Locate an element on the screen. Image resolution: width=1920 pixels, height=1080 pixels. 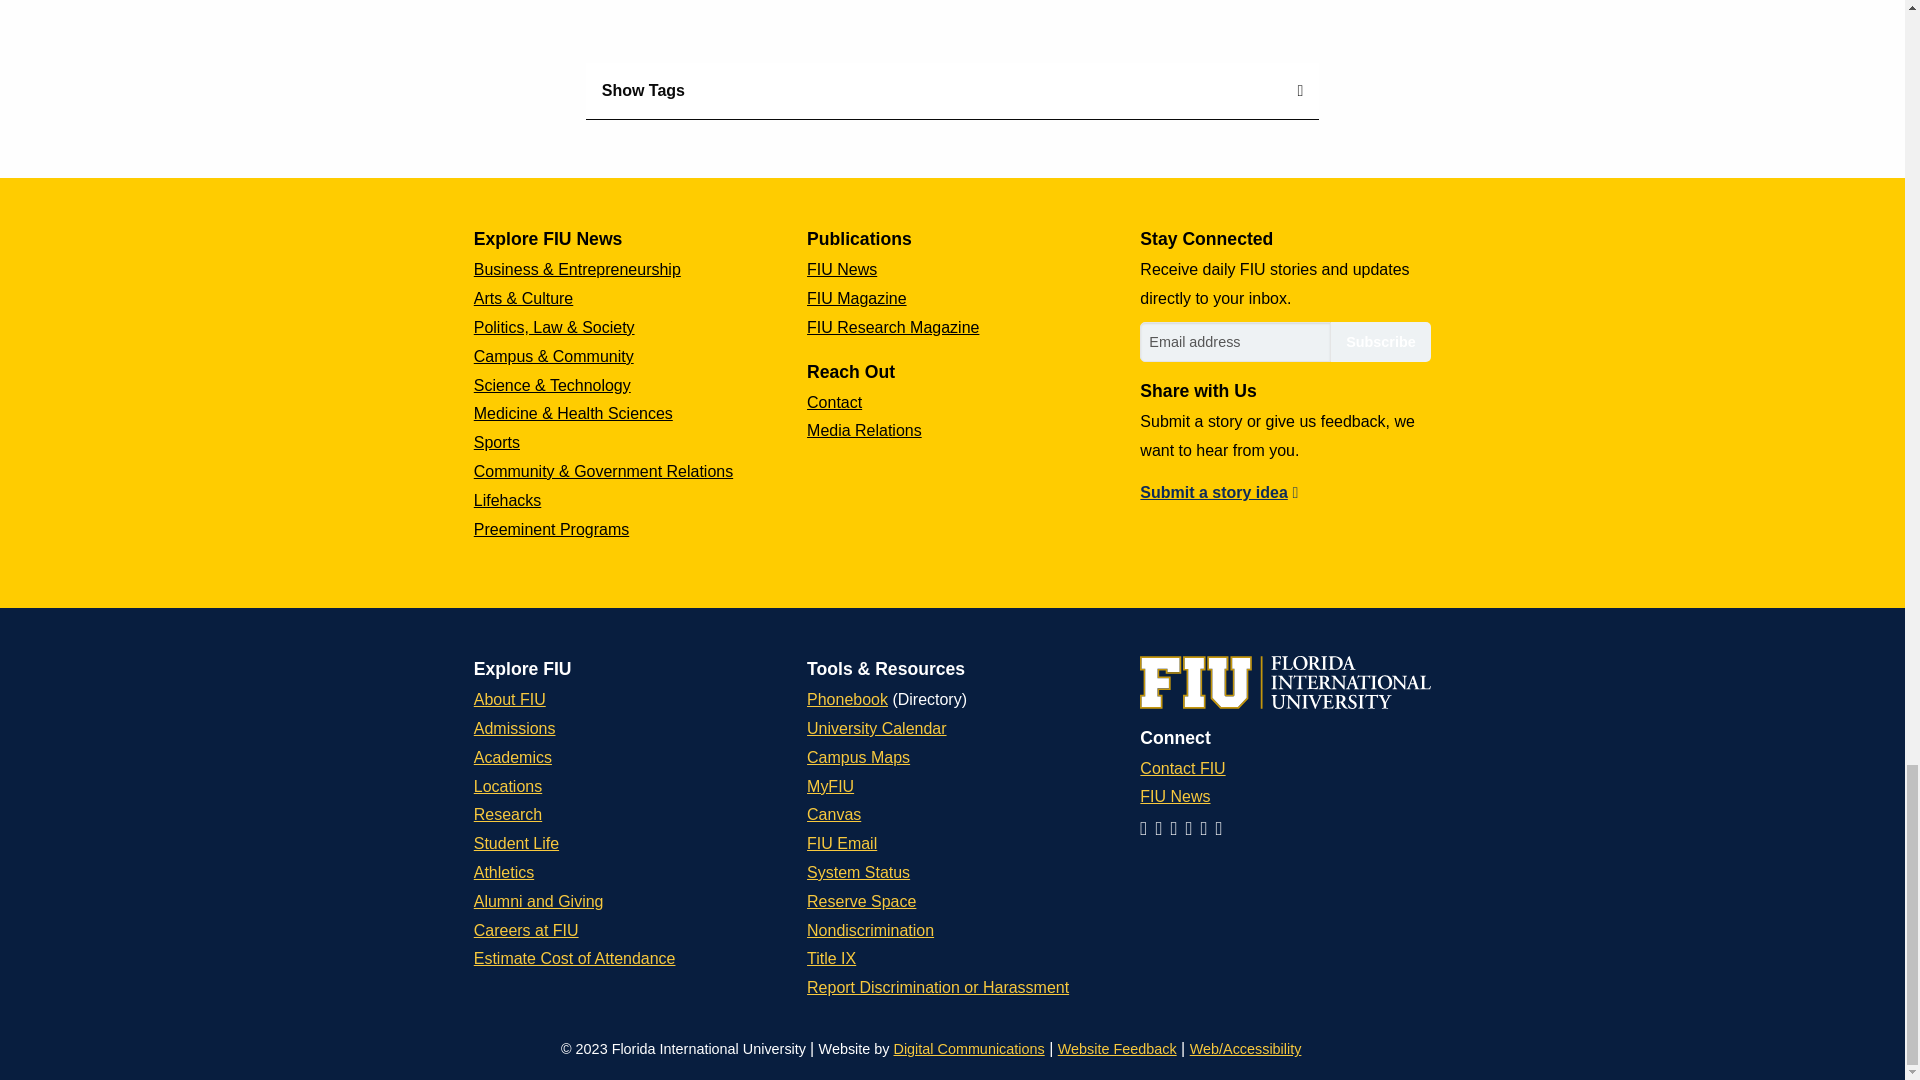
Preeminent Programs is located at coordinates (552, 528).